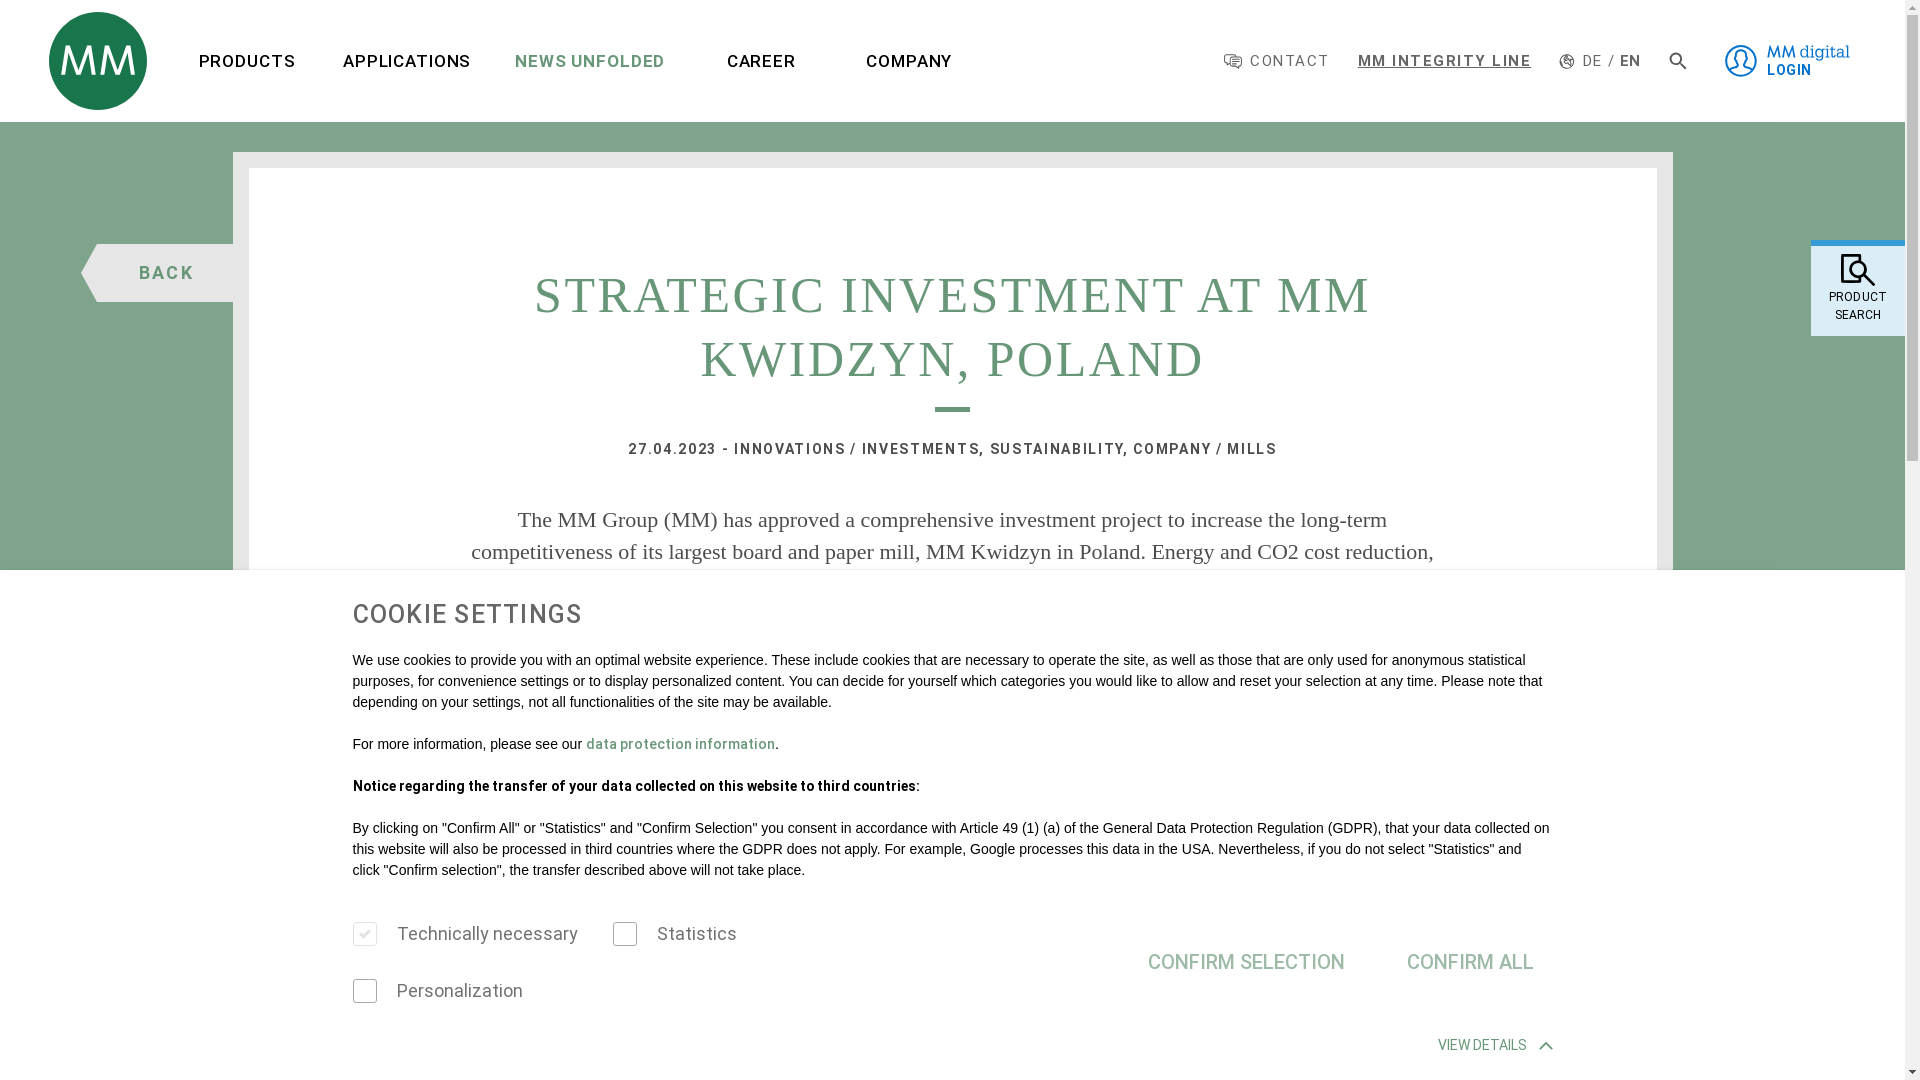  Describe the element at coordinates (172, 273) in the screenshot. I see `BACK` at that location.